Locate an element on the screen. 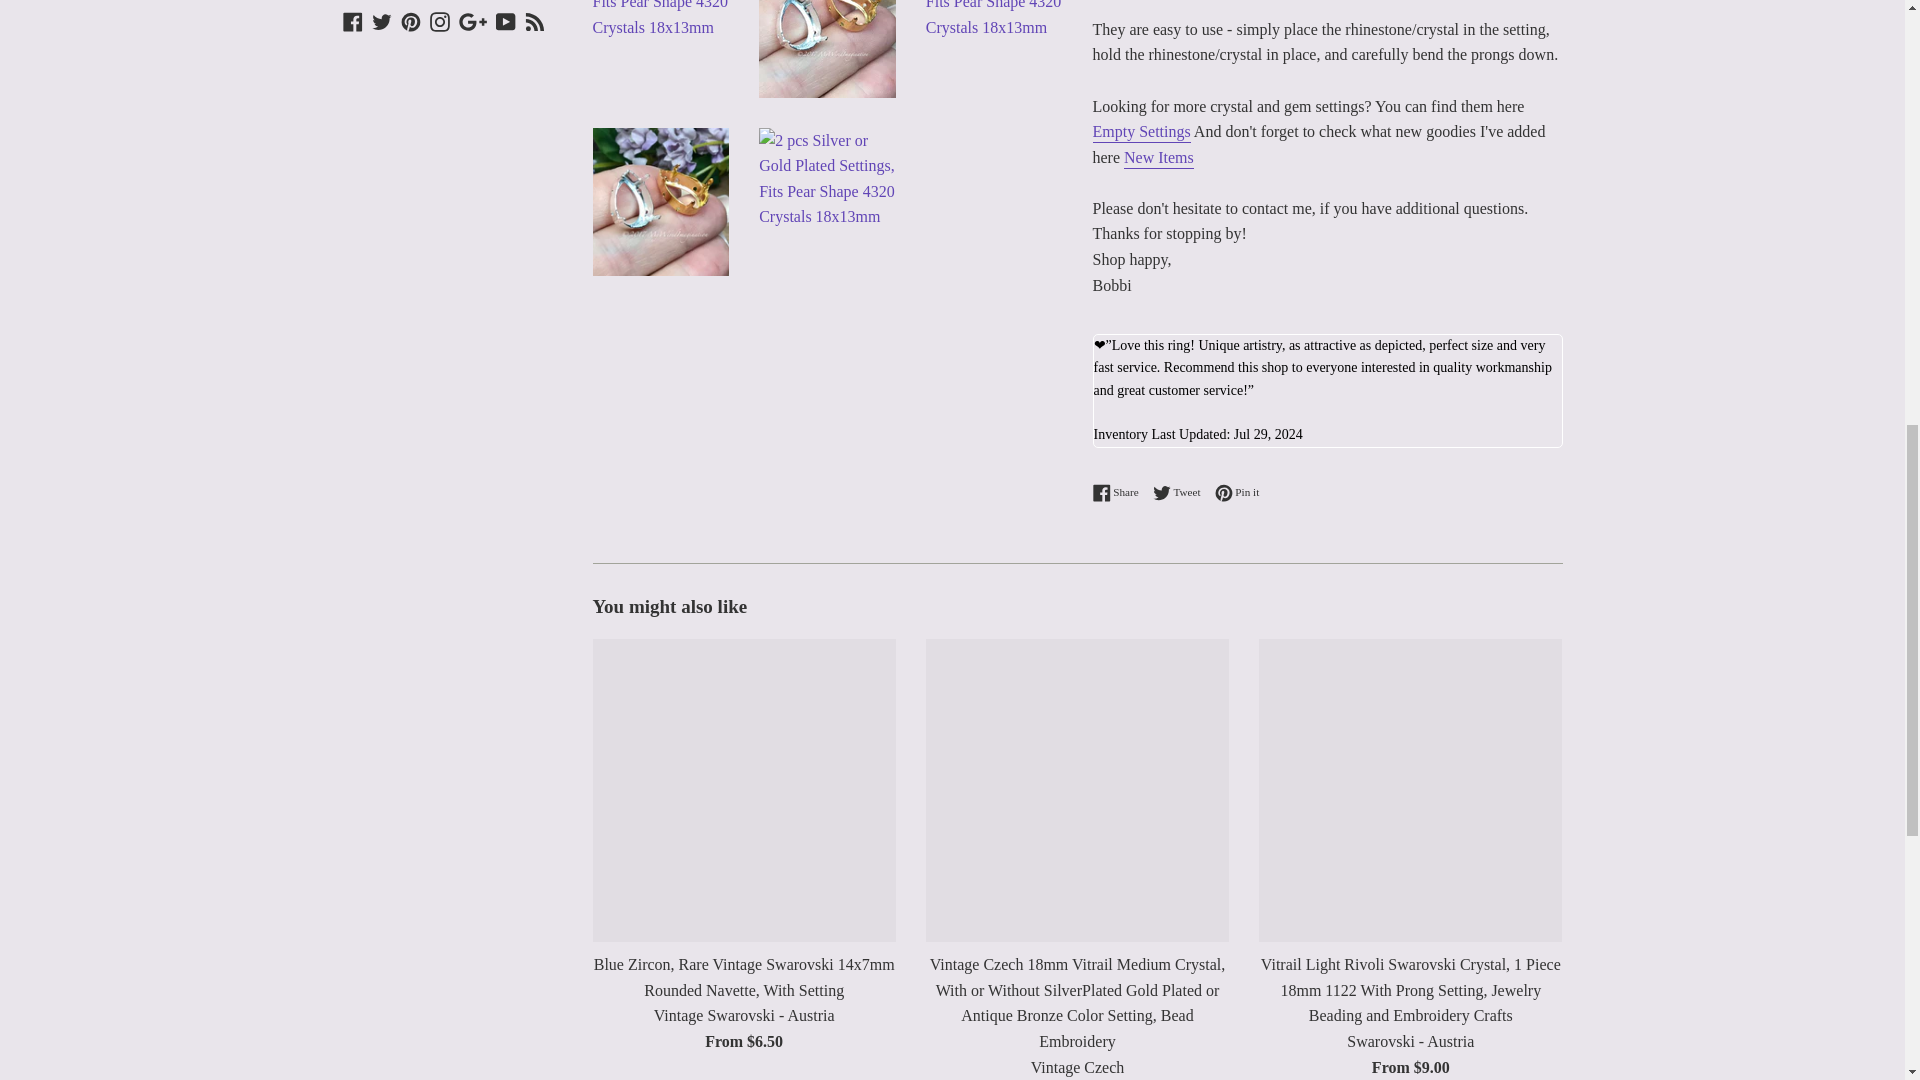 This screenshot has width=1920, height=1080. Share on Facebook is located at coordinates (1120, 492).